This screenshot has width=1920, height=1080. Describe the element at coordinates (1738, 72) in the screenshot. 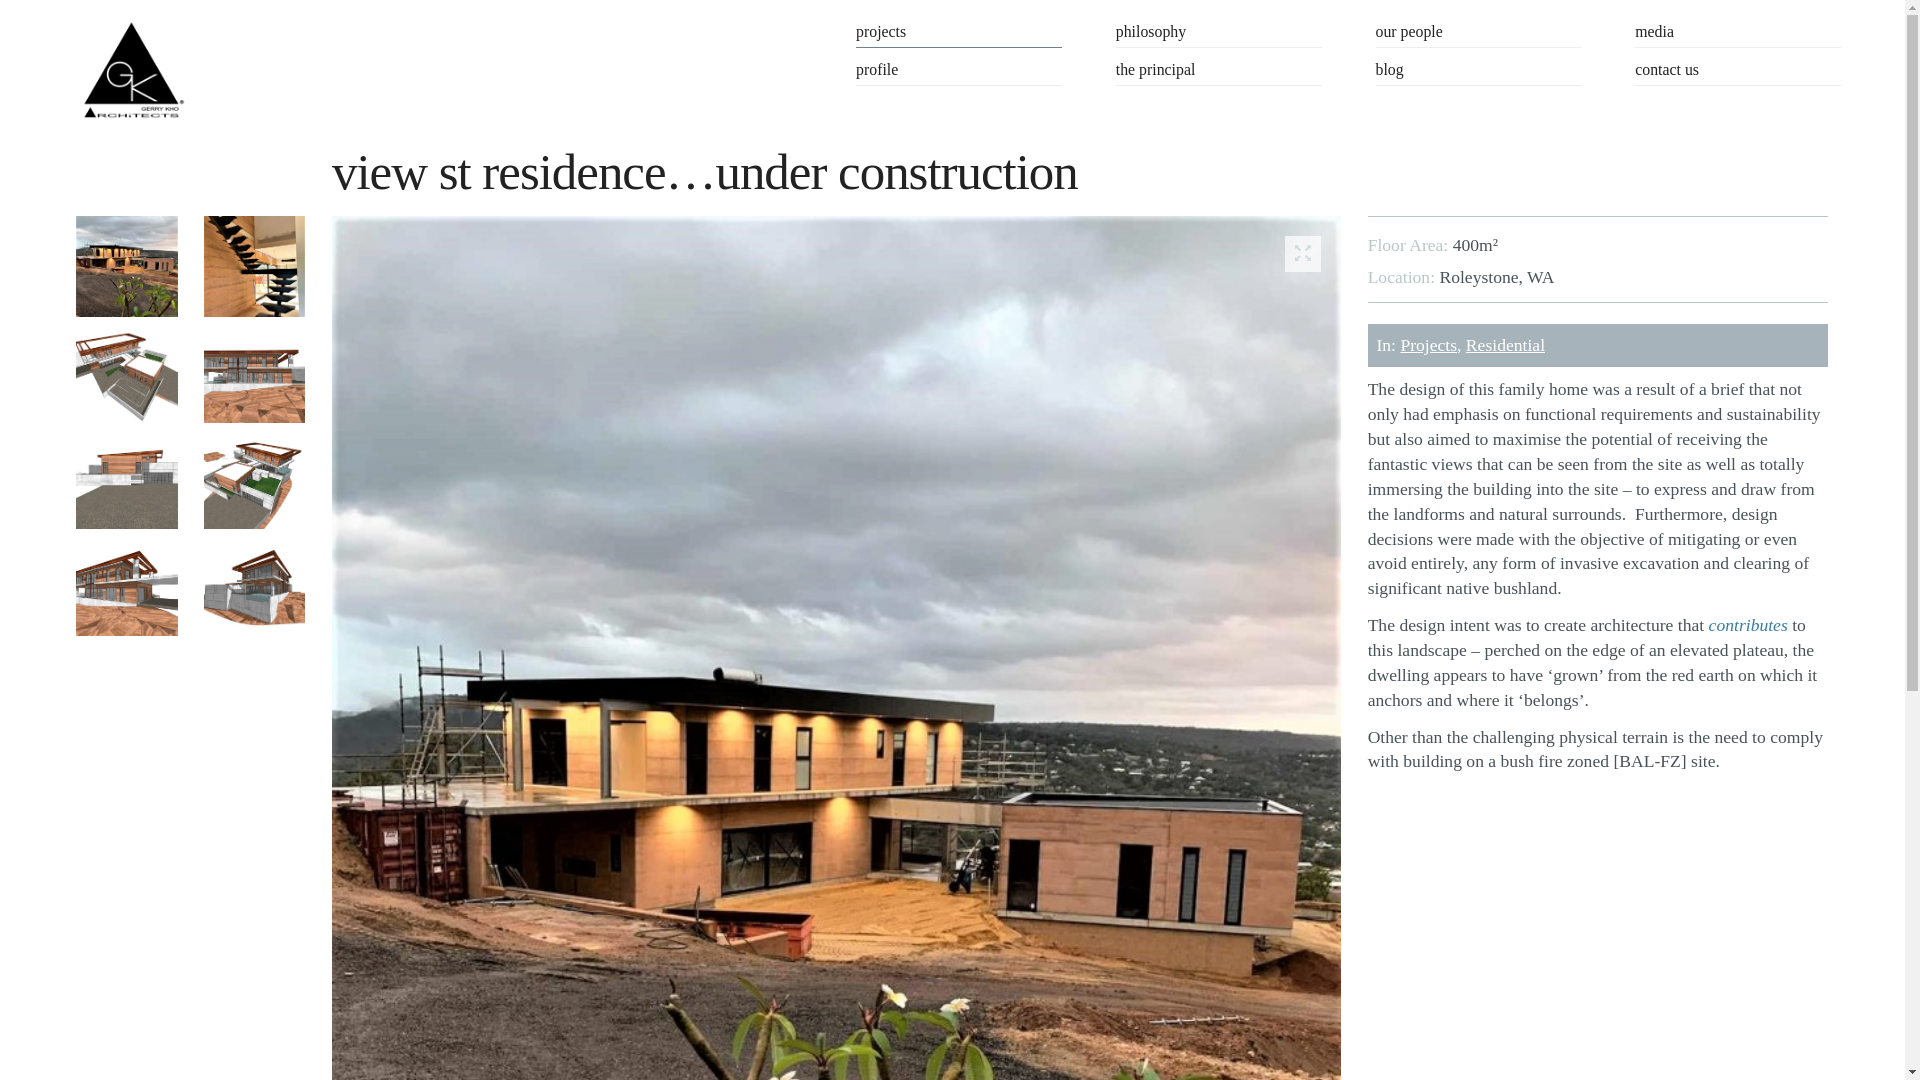

I see `contact us` at that location.